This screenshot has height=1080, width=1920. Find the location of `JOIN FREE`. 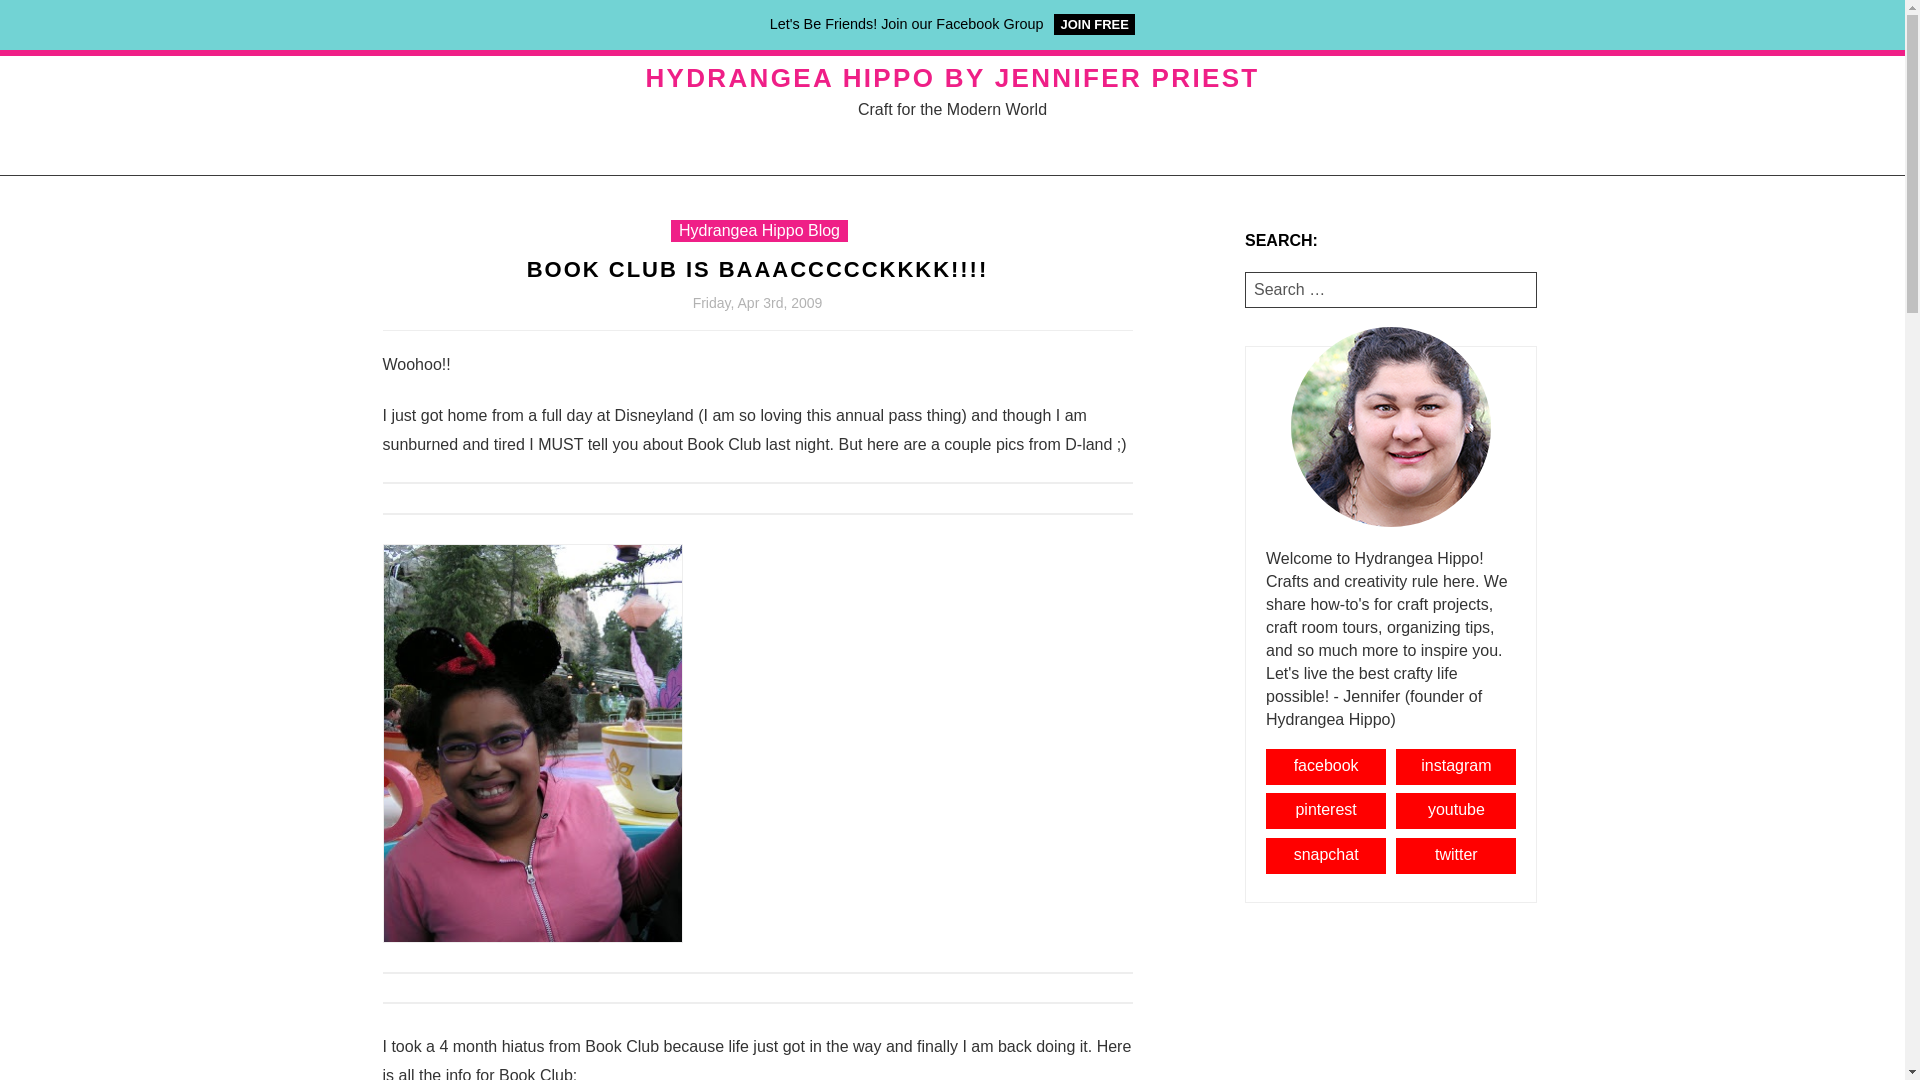

JOIN FREE is located at coordinates (1094, 24).